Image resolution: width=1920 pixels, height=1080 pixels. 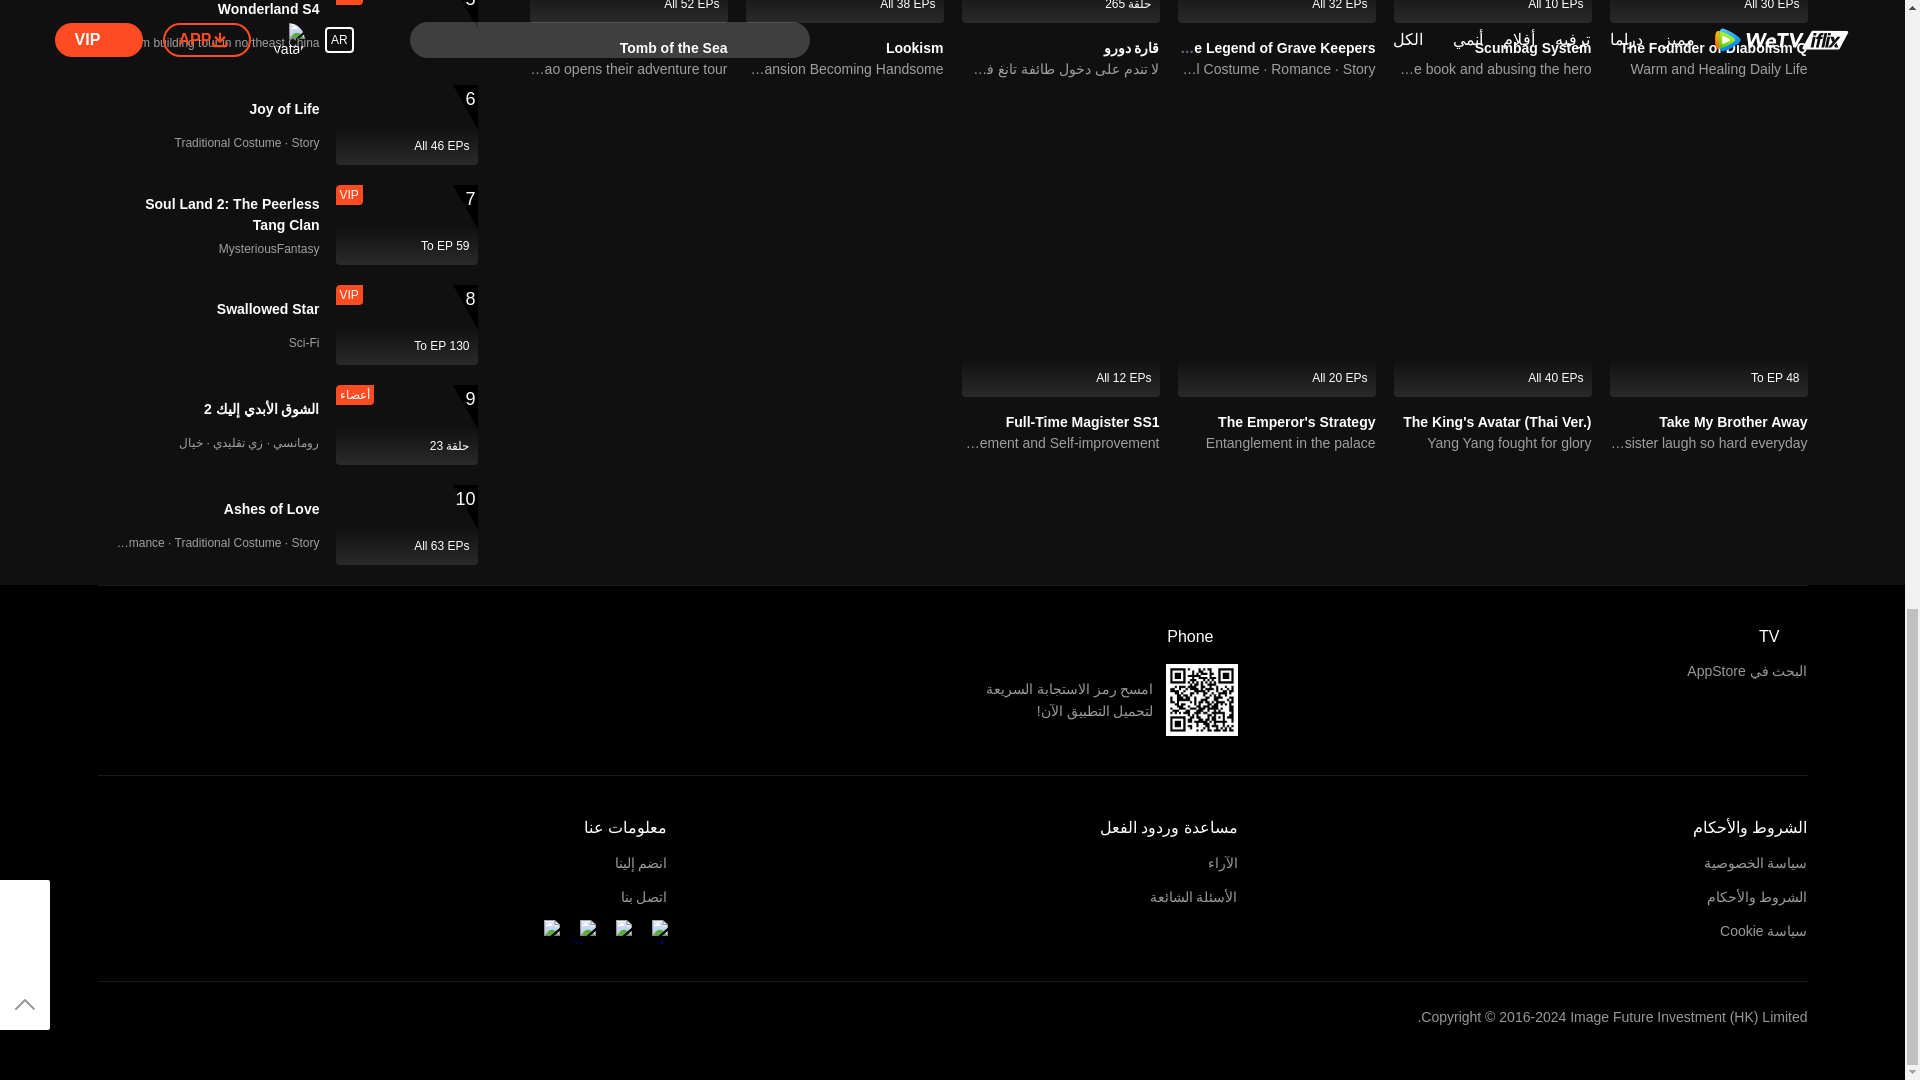 I want to click on The Legend of Grave Keepers, so click(x=1277, y=11).